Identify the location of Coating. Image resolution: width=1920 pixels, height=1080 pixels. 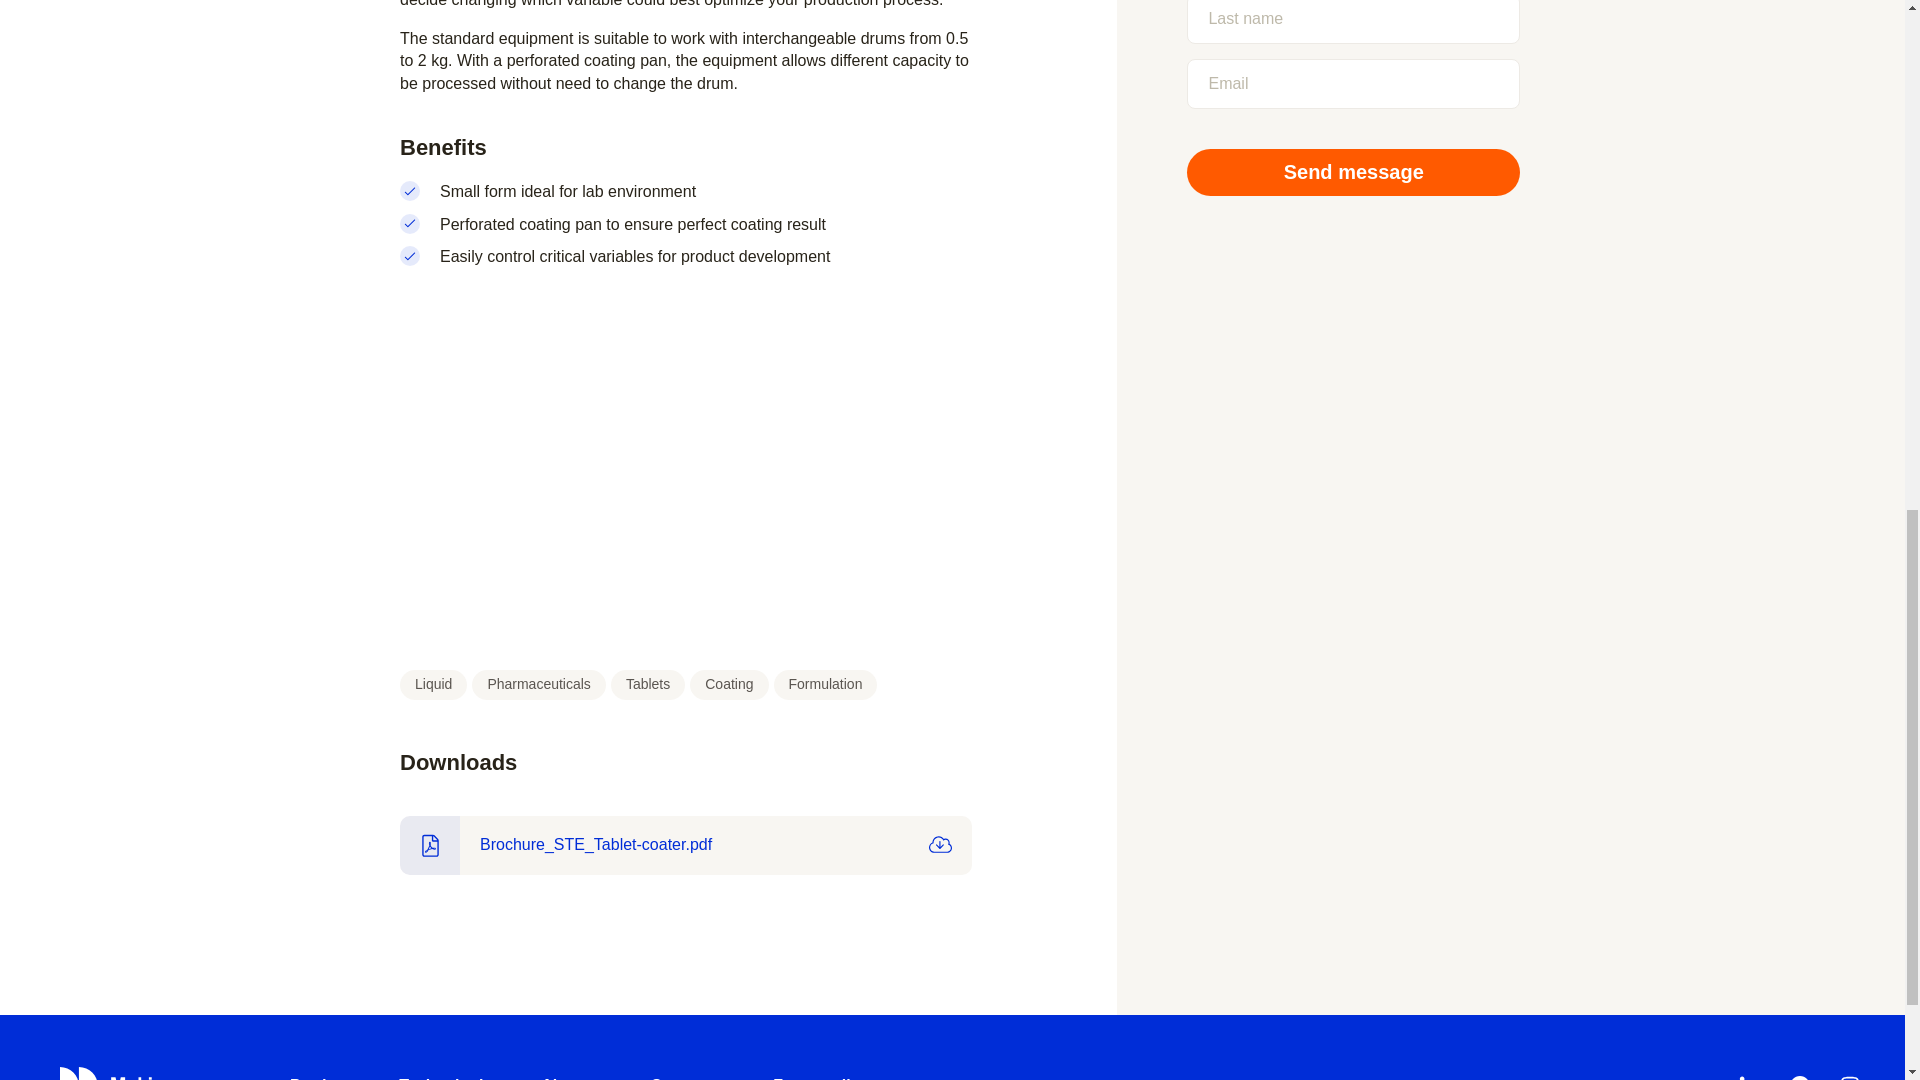
(728, 684).